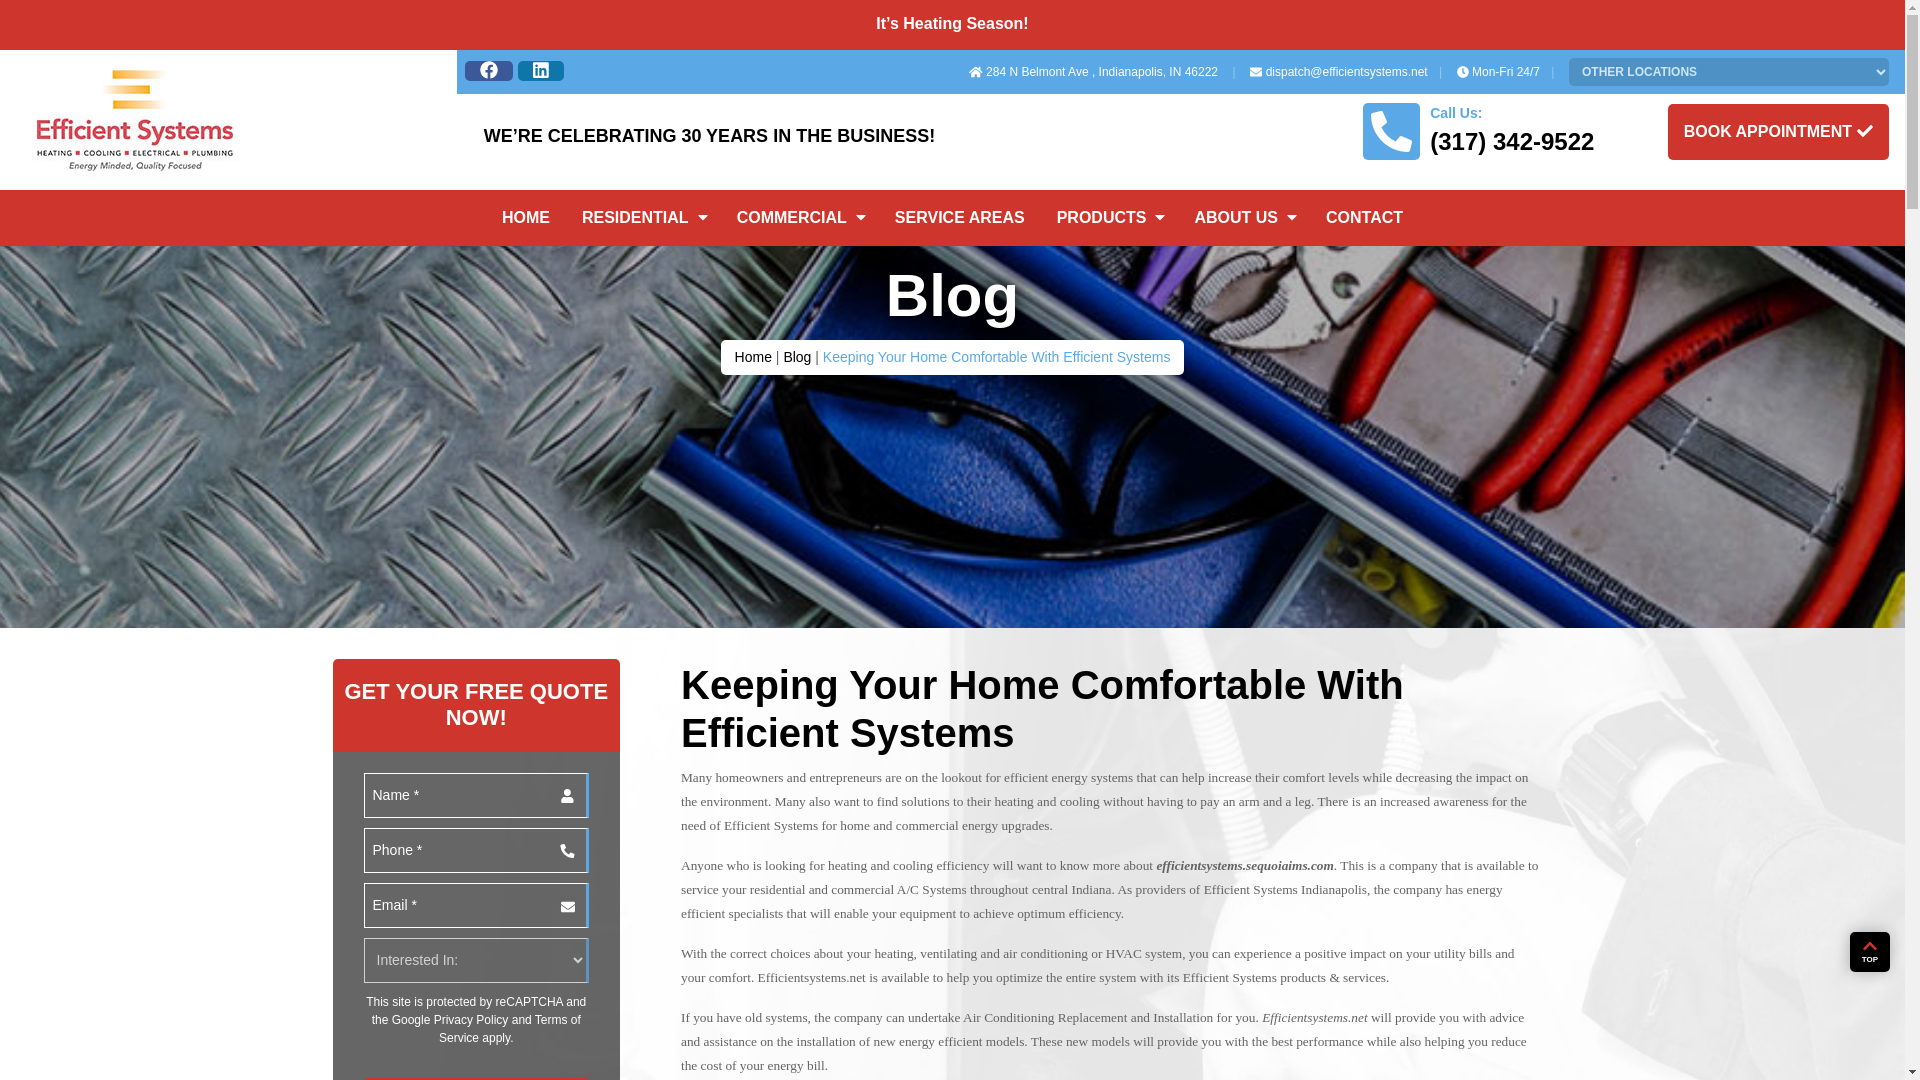 Image resolution: width=1920 pixels, height=1080 pixels. What do you see at coordinates (753, 356) in the screenshot?
I see `Home` at bounding box center [753, 356].